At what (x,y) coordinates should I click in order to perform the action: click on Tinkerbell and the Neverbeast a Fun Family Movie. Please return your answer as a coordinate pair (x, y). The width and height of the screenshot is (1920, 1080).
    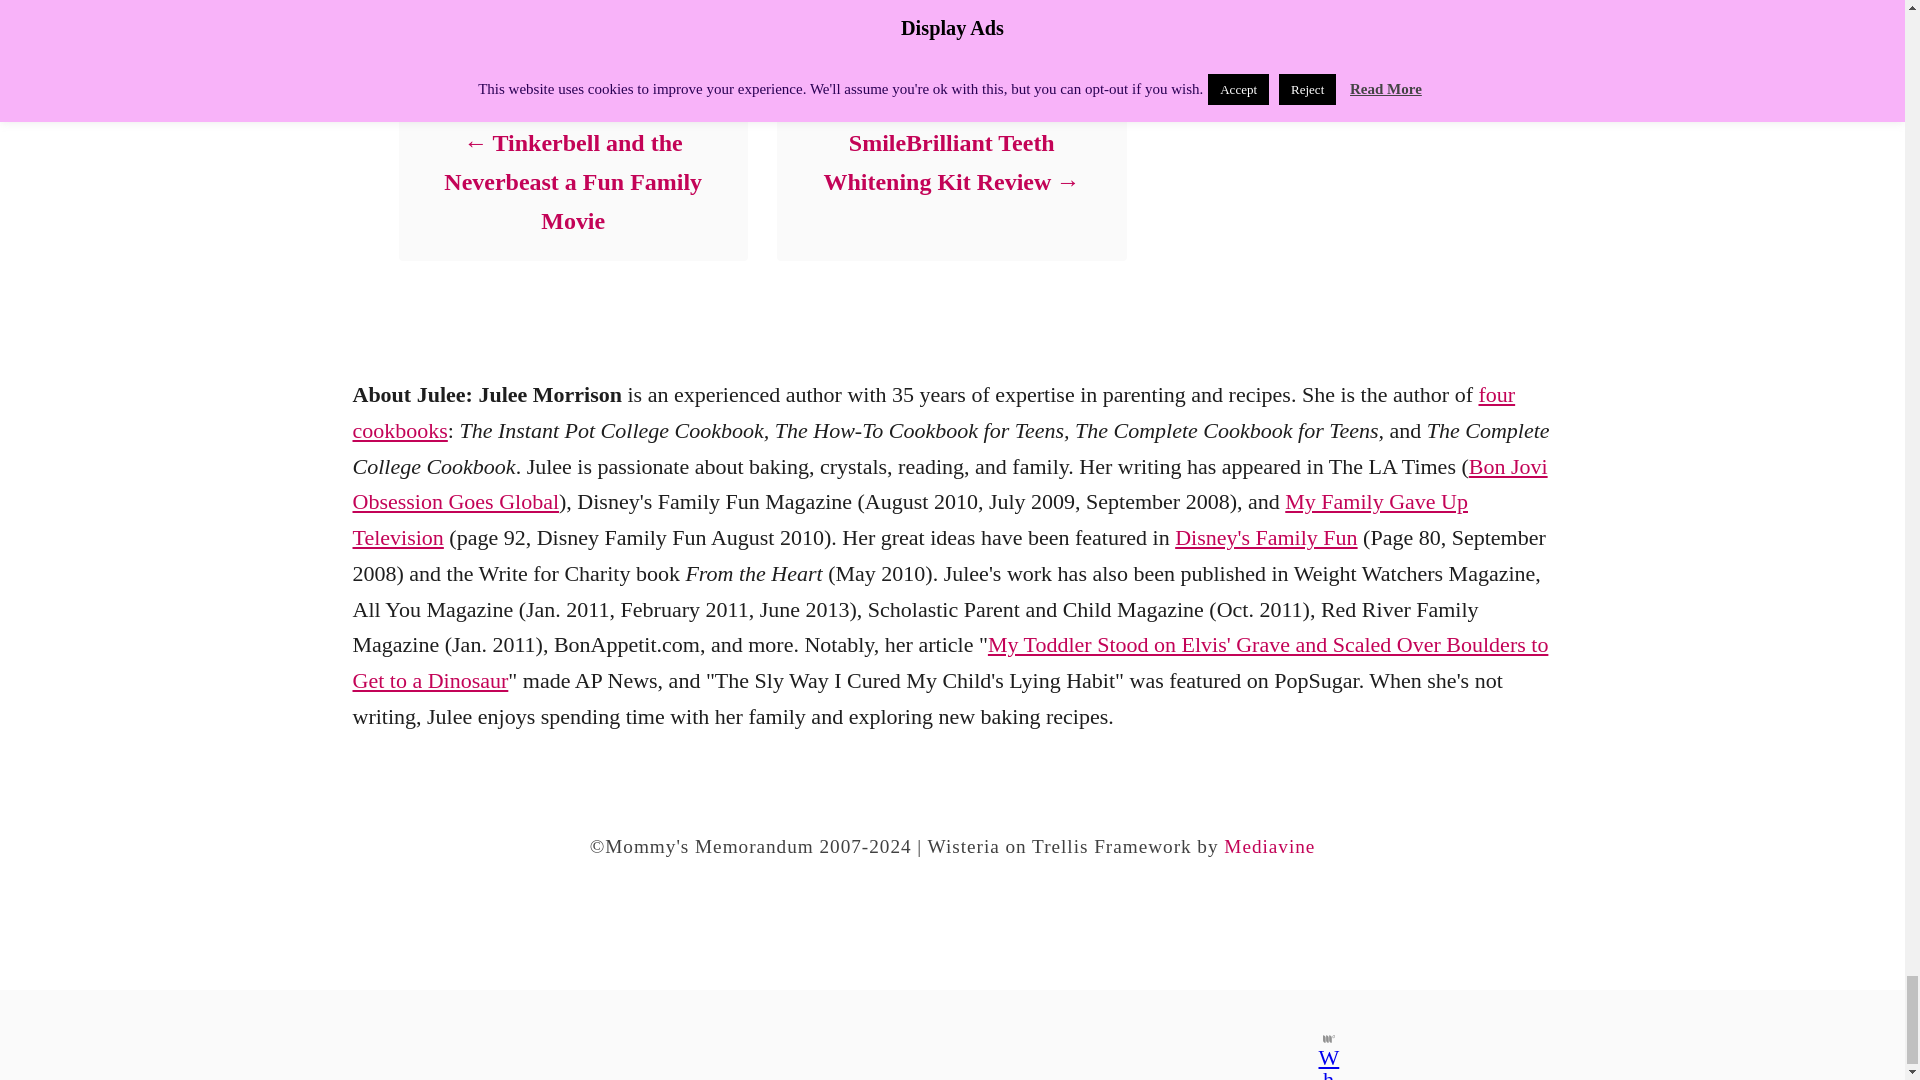
    Looking at the image, I should click on (572, 182).